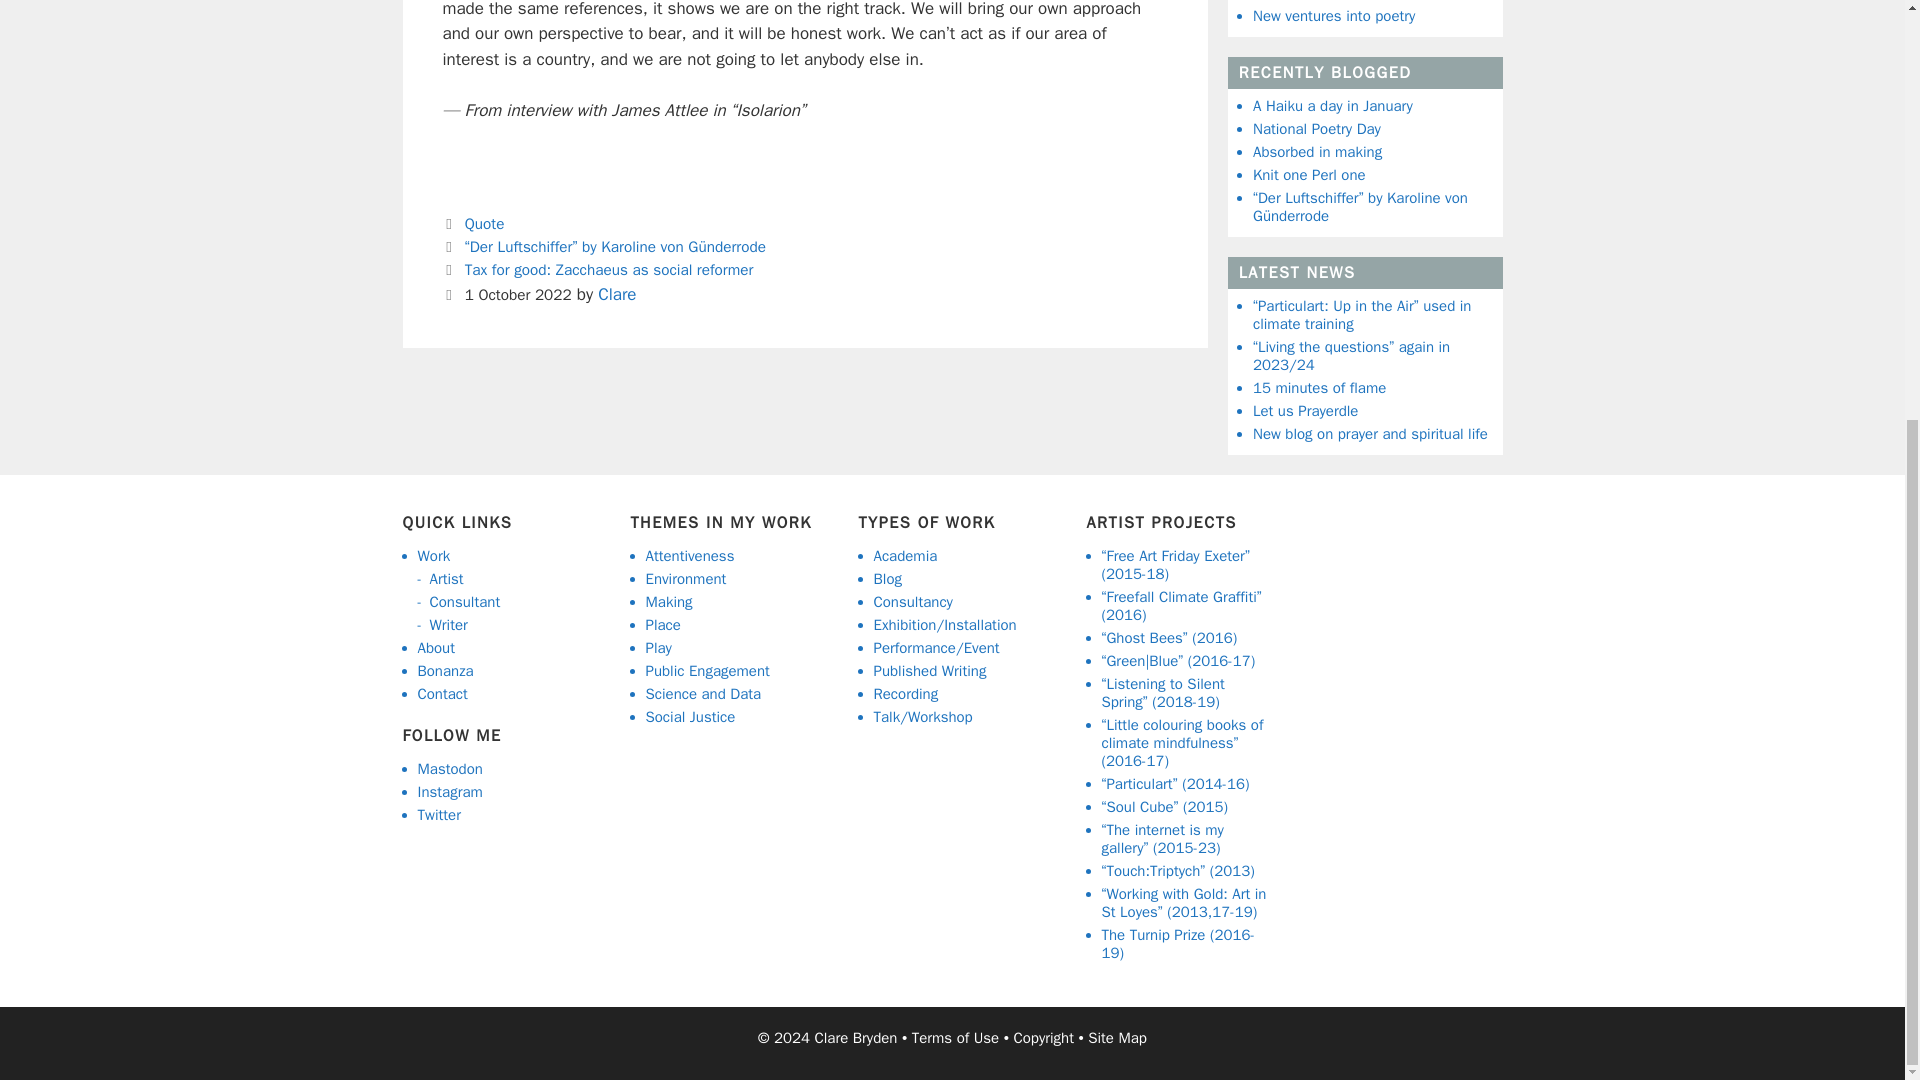 Image resolution: width=1920 pixels, height=1080 pixels. Describe the element at coordinates (616, 294) in the screenshot. I see `View all posts by Clare` at that location.